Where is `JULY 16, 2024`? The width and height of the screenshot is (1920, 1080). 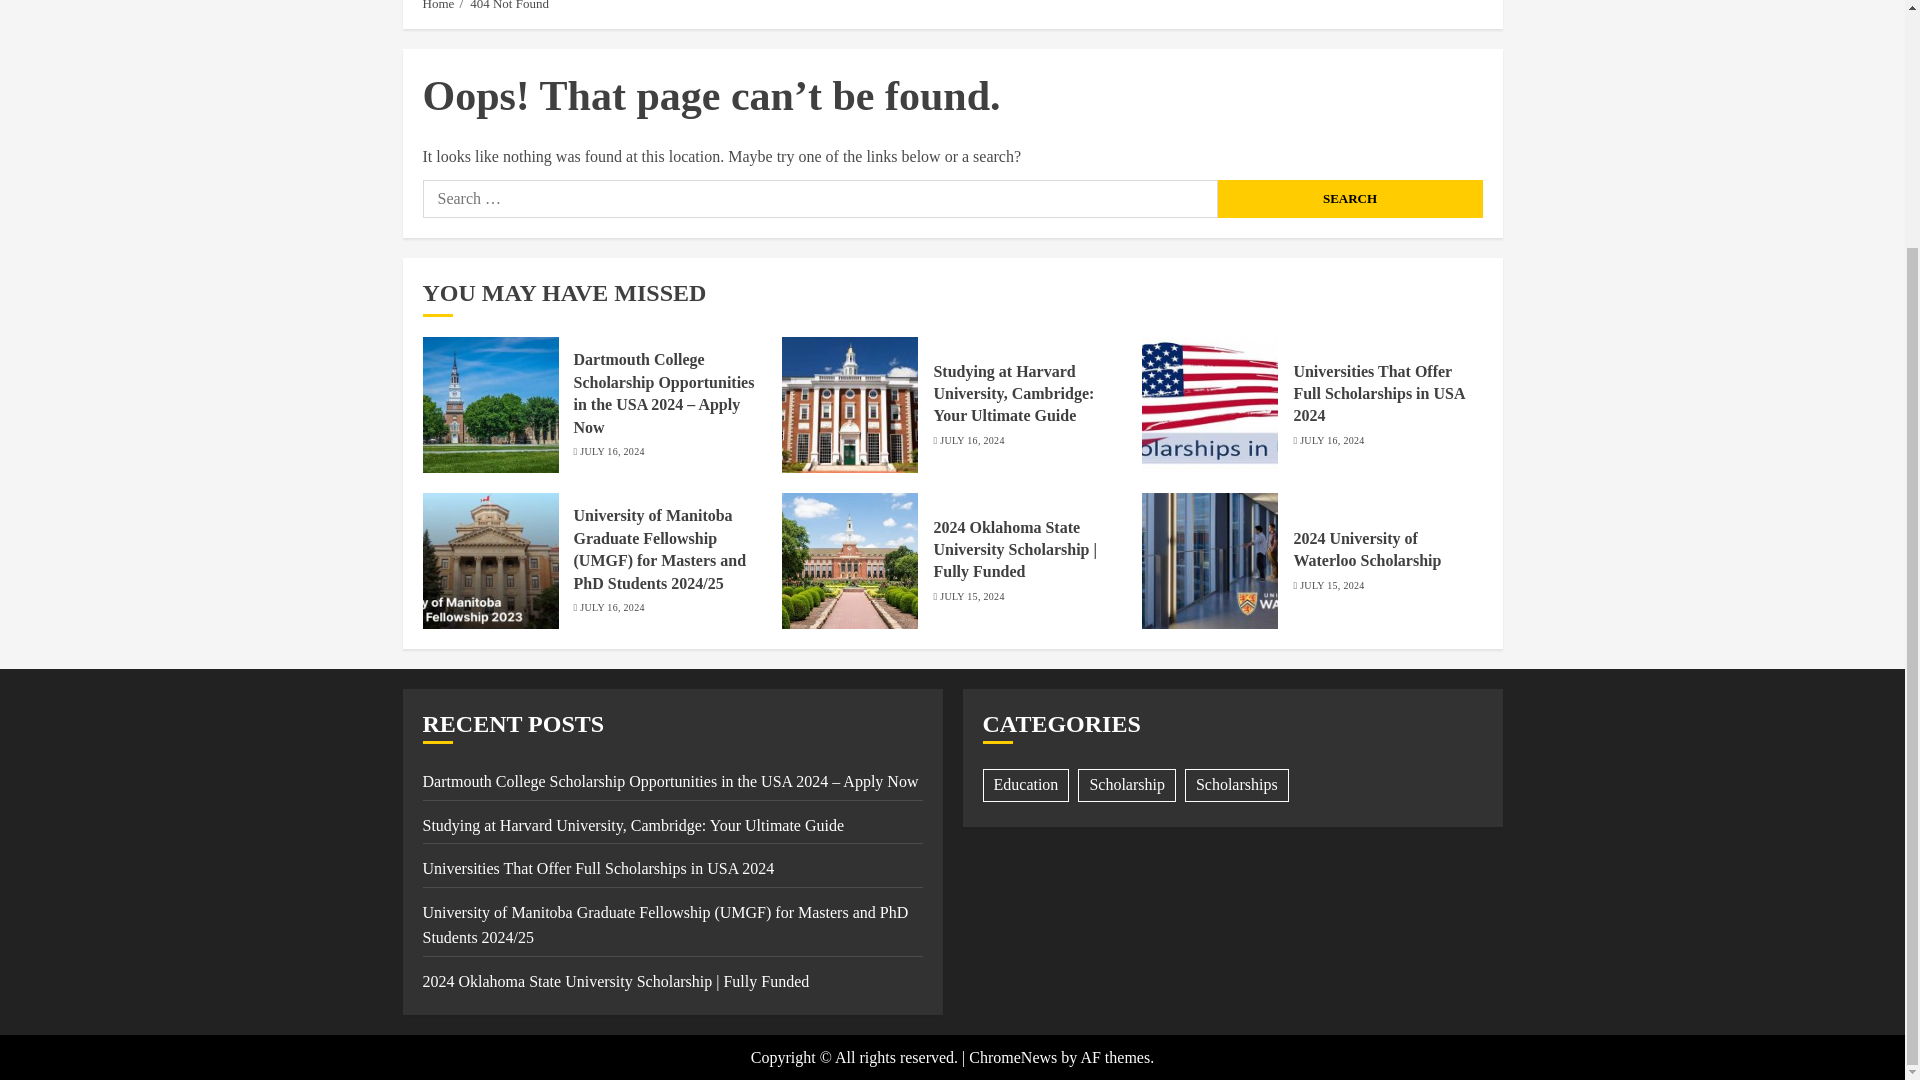
JULY 16, 2024 is located at coordinates (1331, 441).